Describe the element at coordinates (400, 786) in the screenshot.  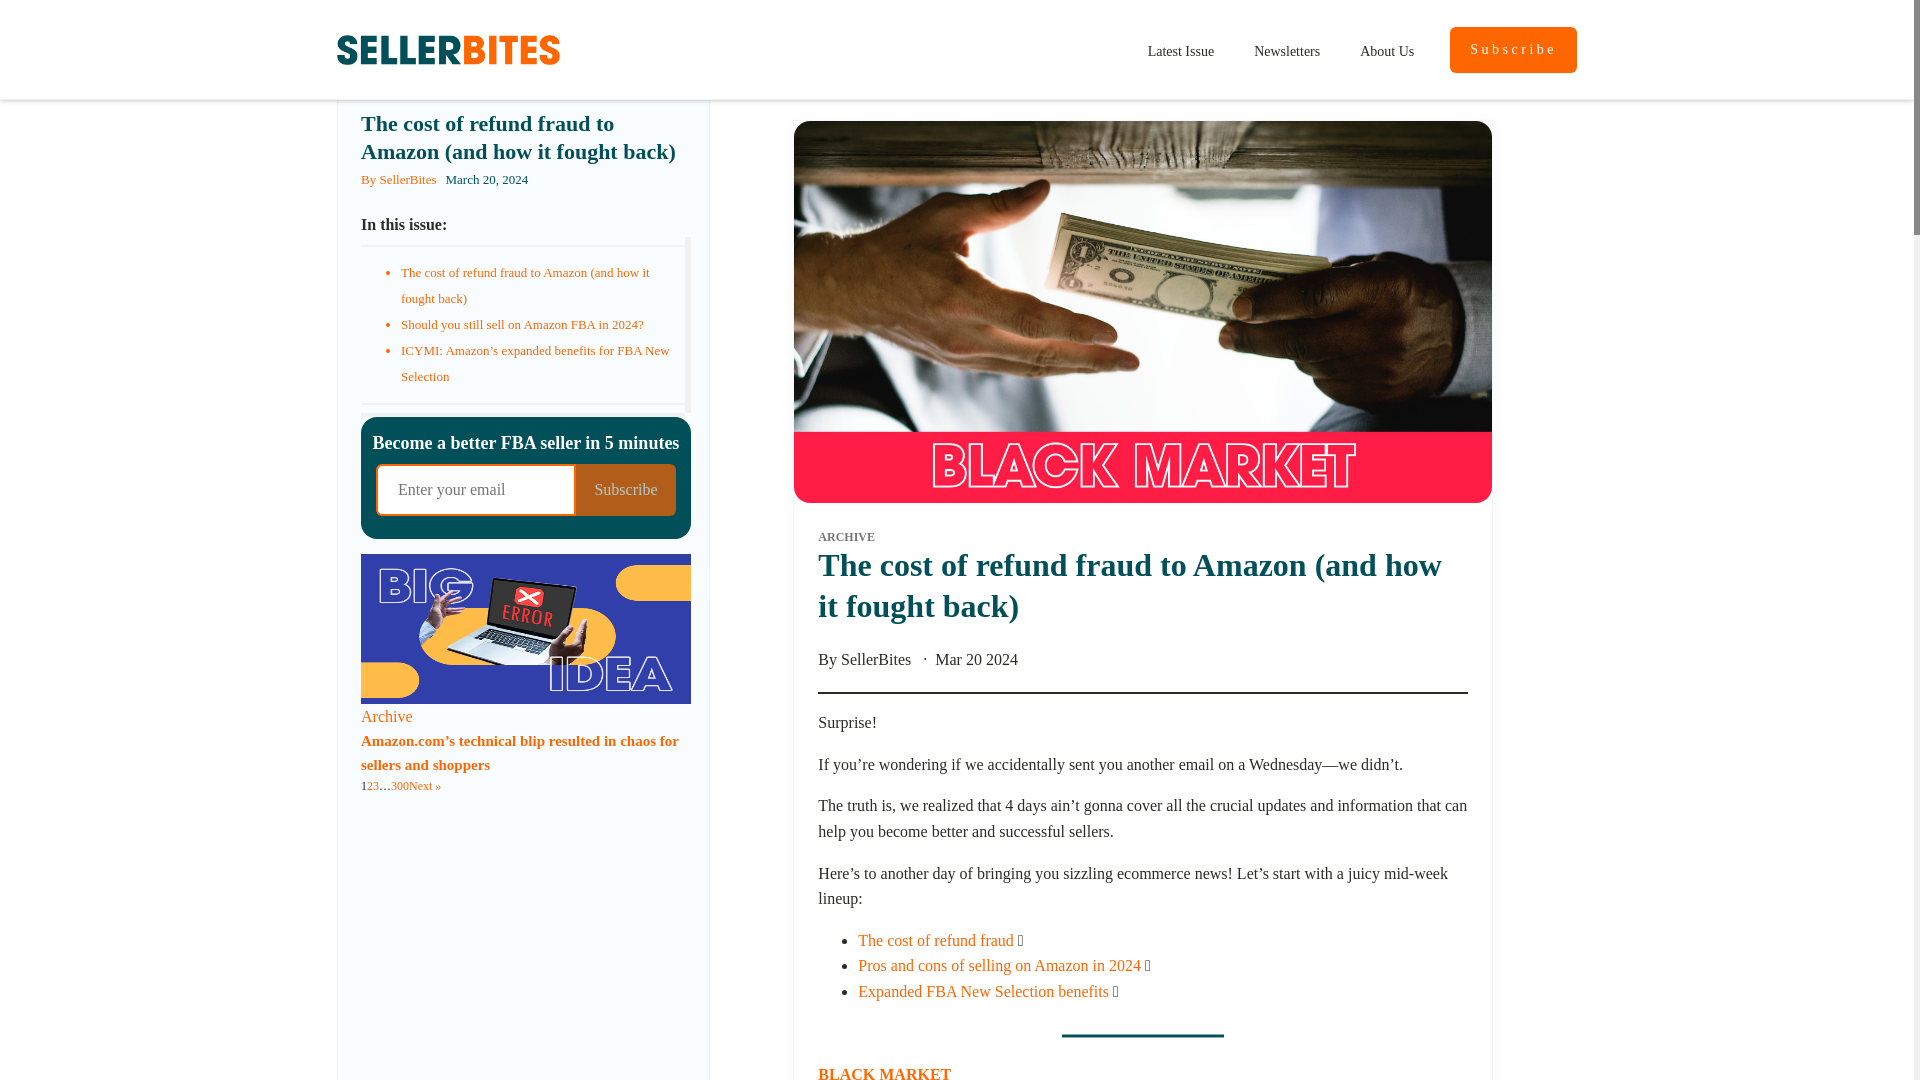
I see `300` at that location.